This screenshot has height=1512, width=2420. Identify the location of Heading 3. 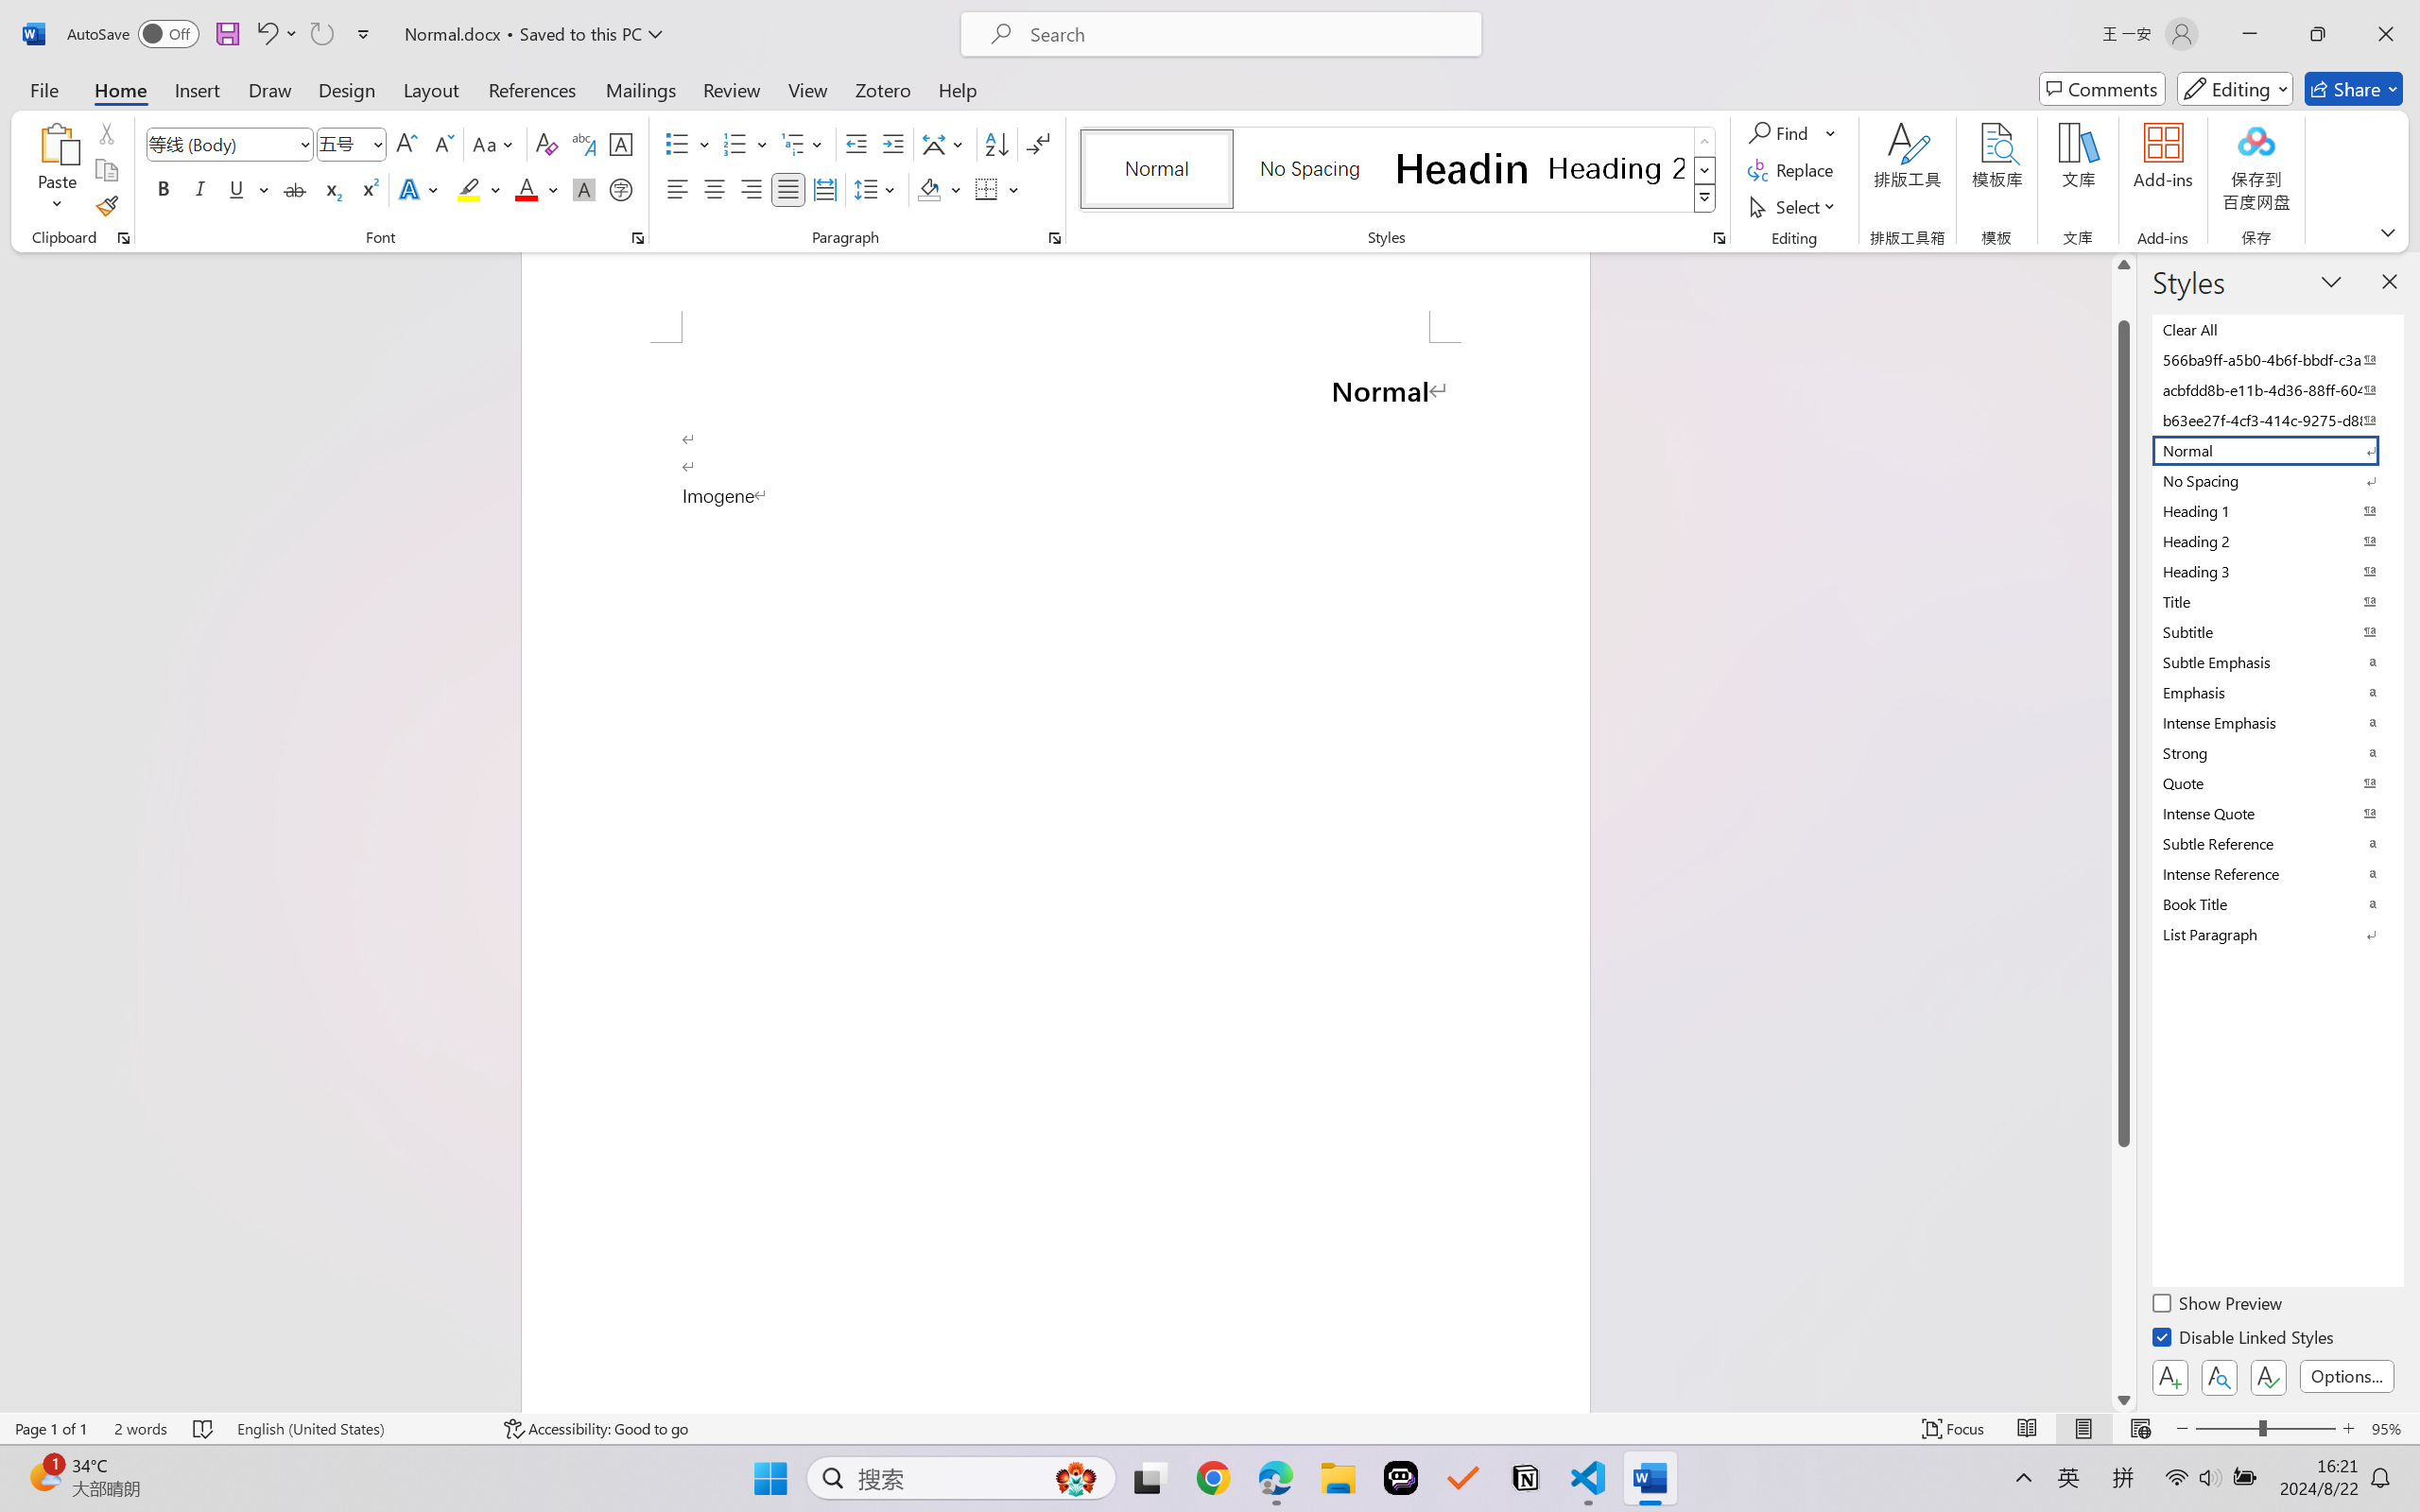
(2276, 571).